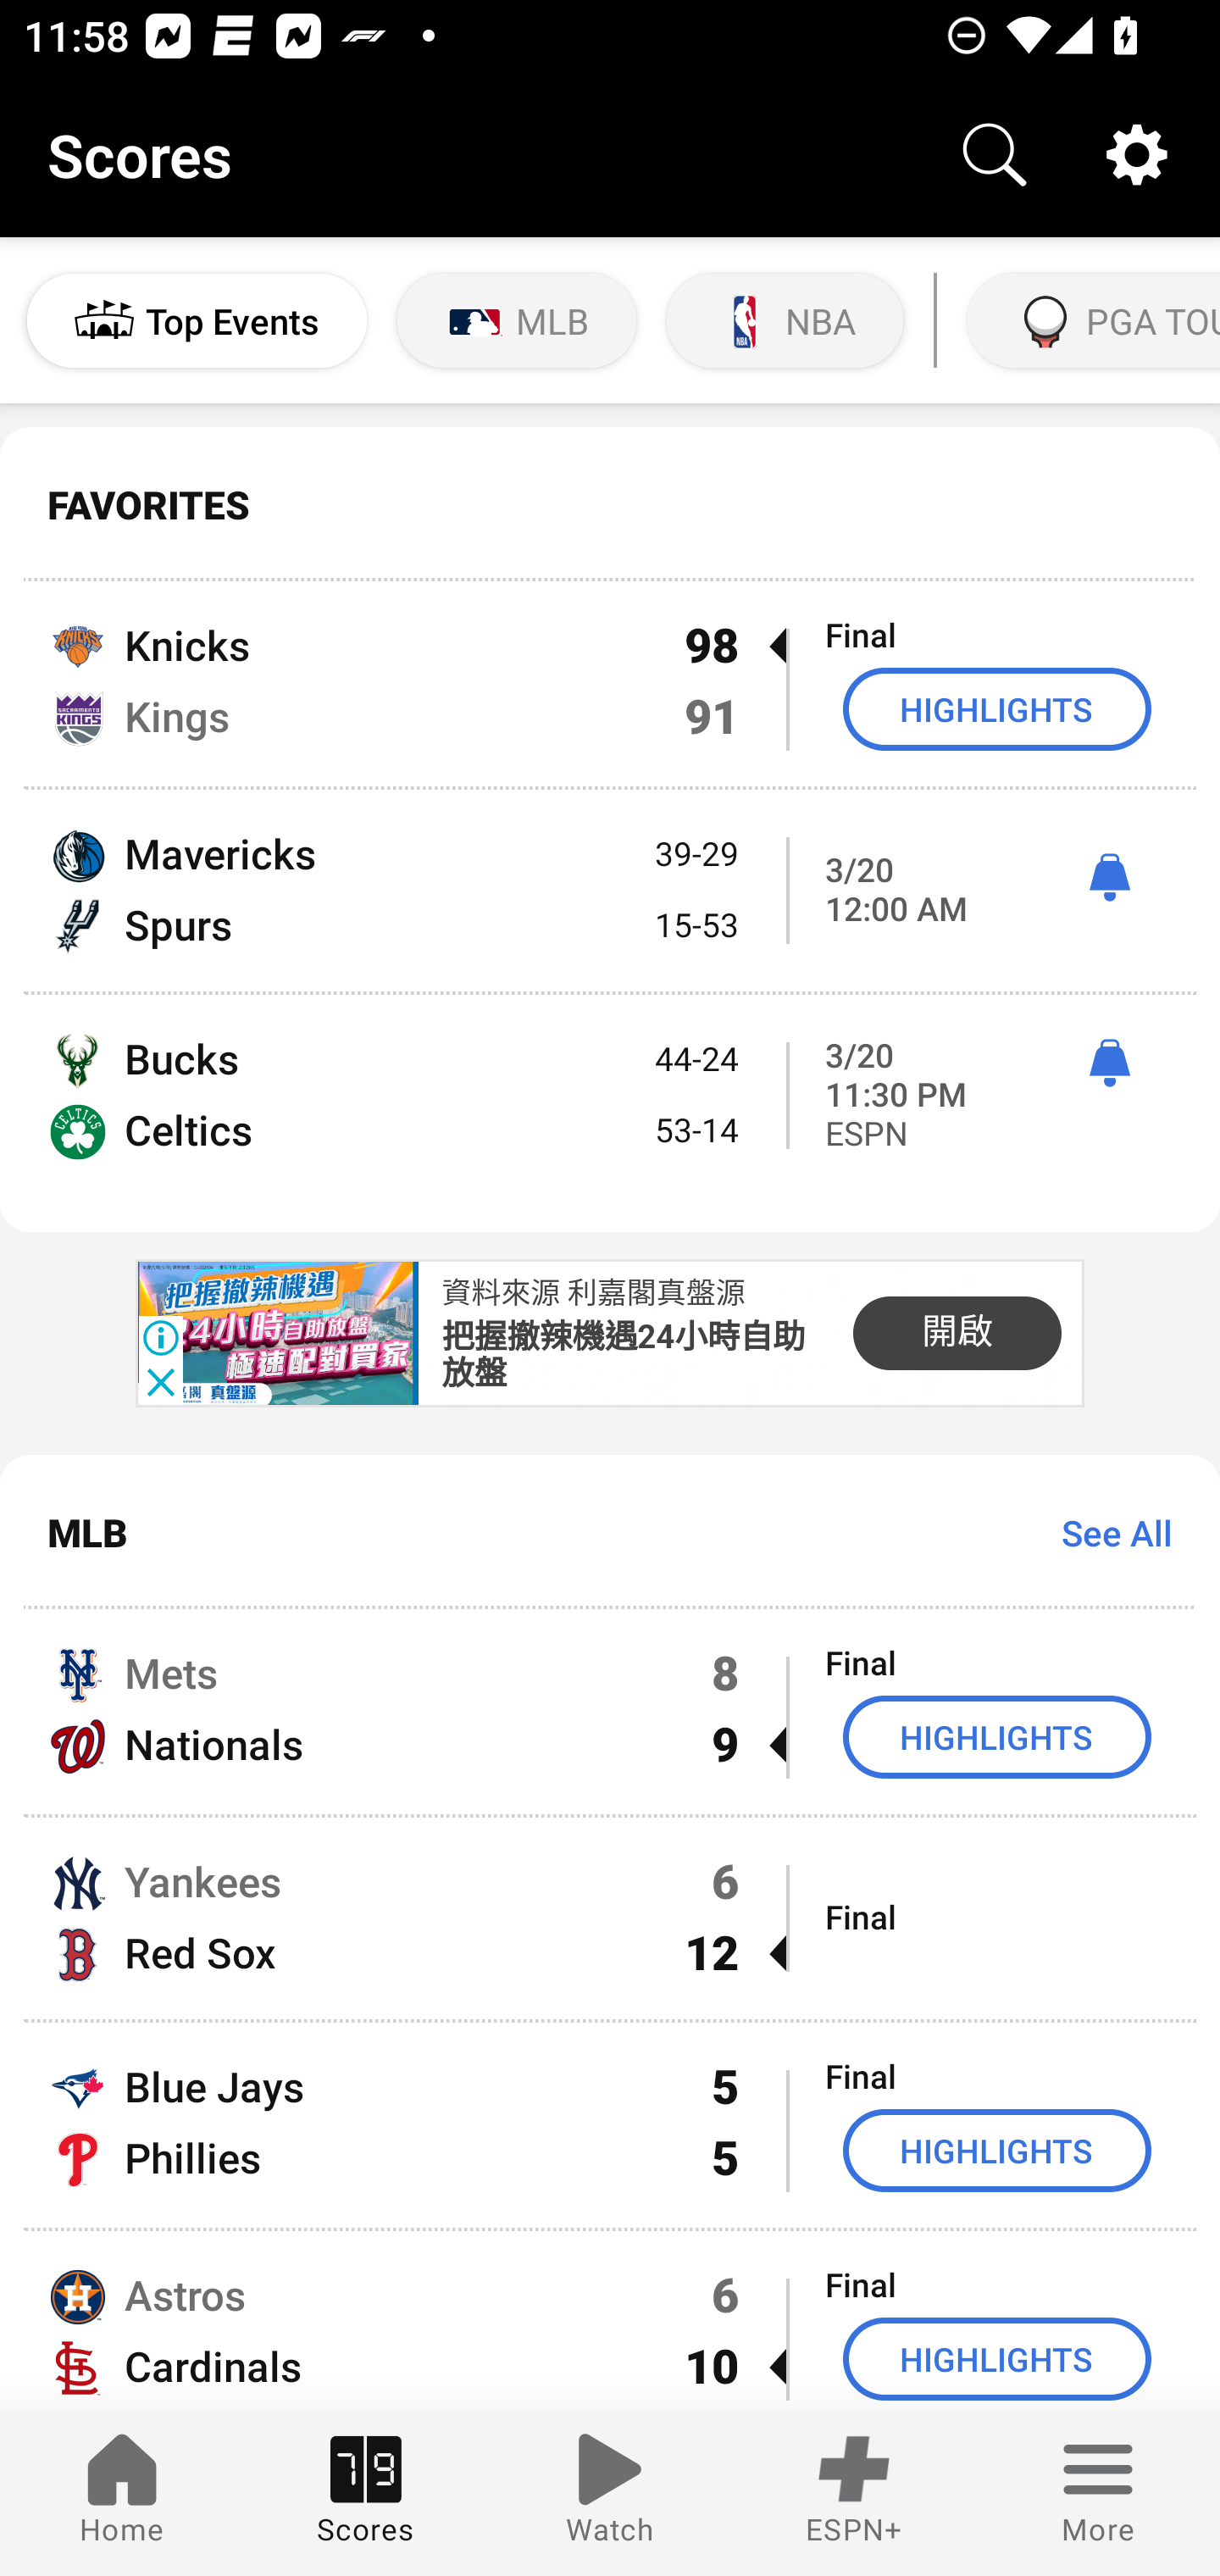 The height and width of the screenshot is (2576, 1220). I want to click on Watch, so click(610, 2493).